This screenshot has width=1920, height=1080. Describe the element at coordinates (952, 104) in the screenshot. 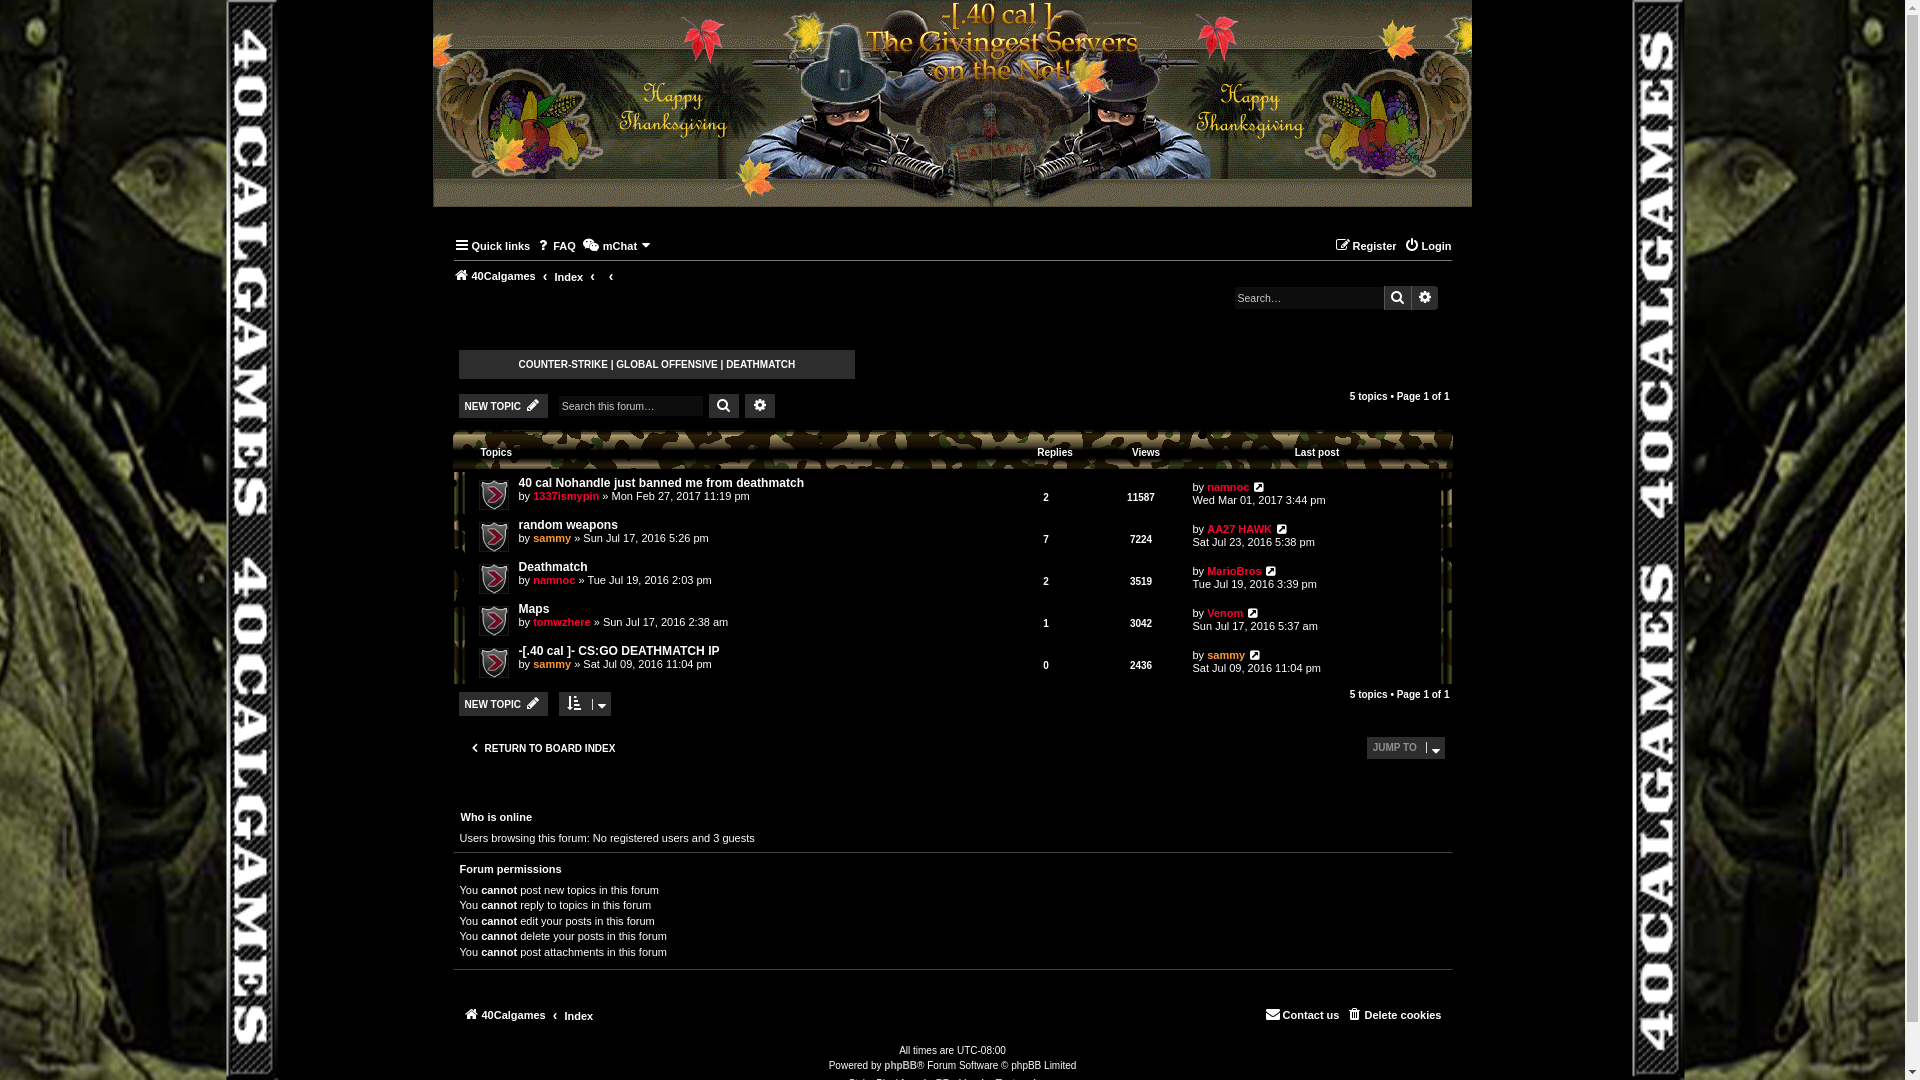

I see `40Calgames` at that location.